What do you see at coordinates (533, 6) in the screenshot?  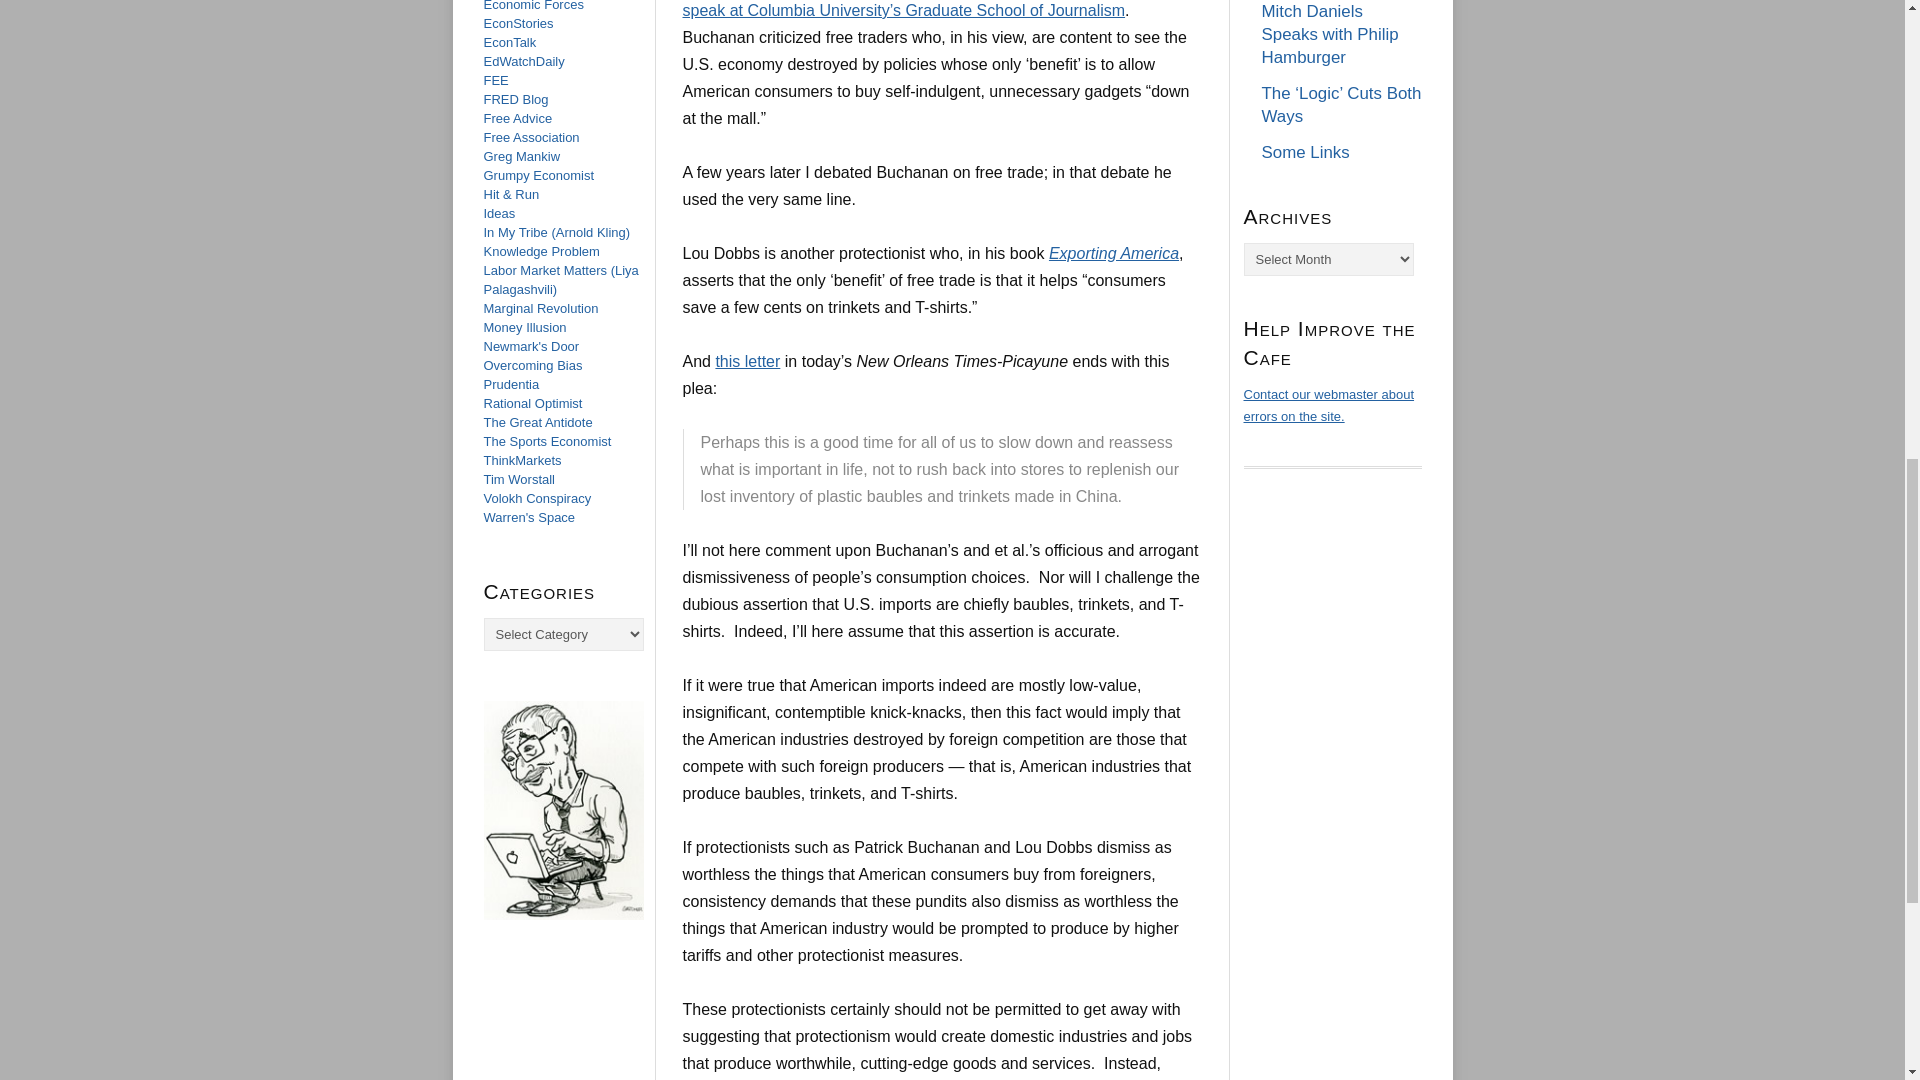 I see `Economic Forces` at bounding box center [533, 6].